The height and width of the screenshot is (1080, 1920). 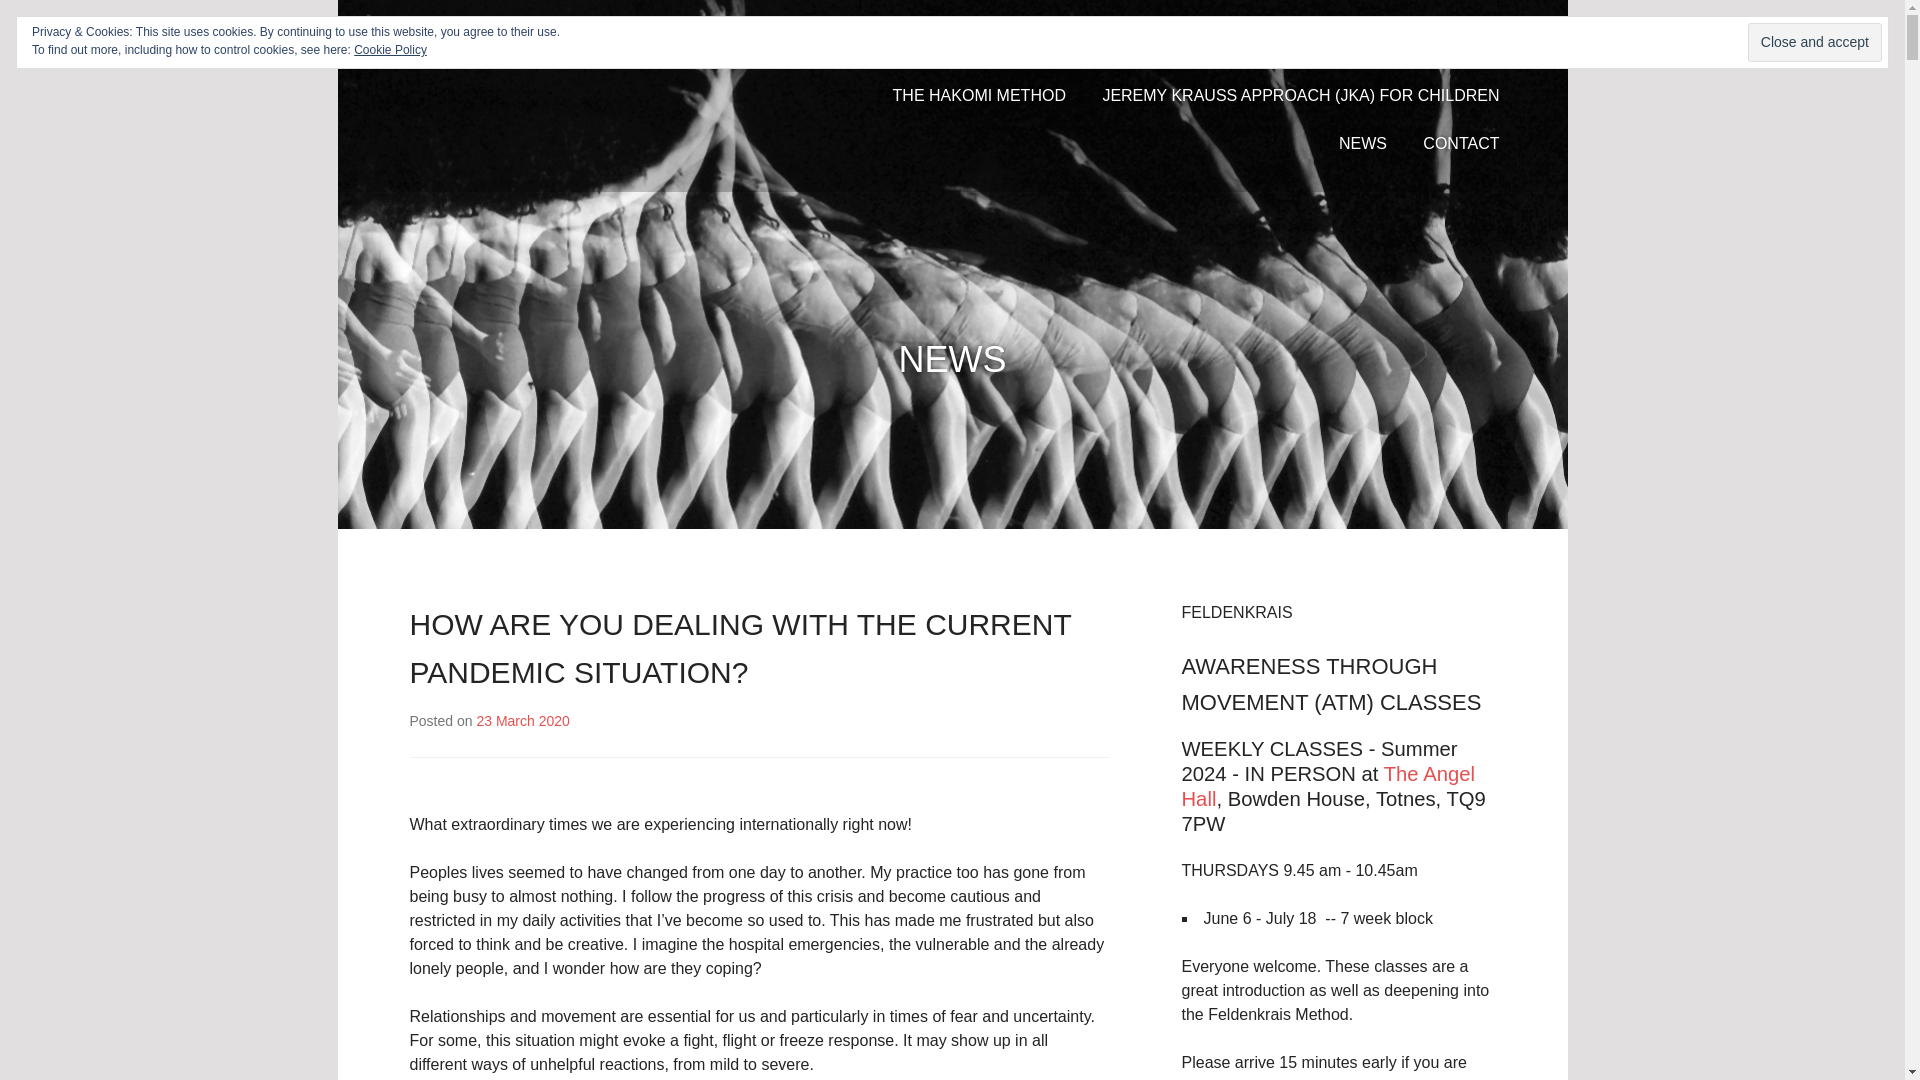 I want to click on ABOUT, so click(x=1018, y=48).